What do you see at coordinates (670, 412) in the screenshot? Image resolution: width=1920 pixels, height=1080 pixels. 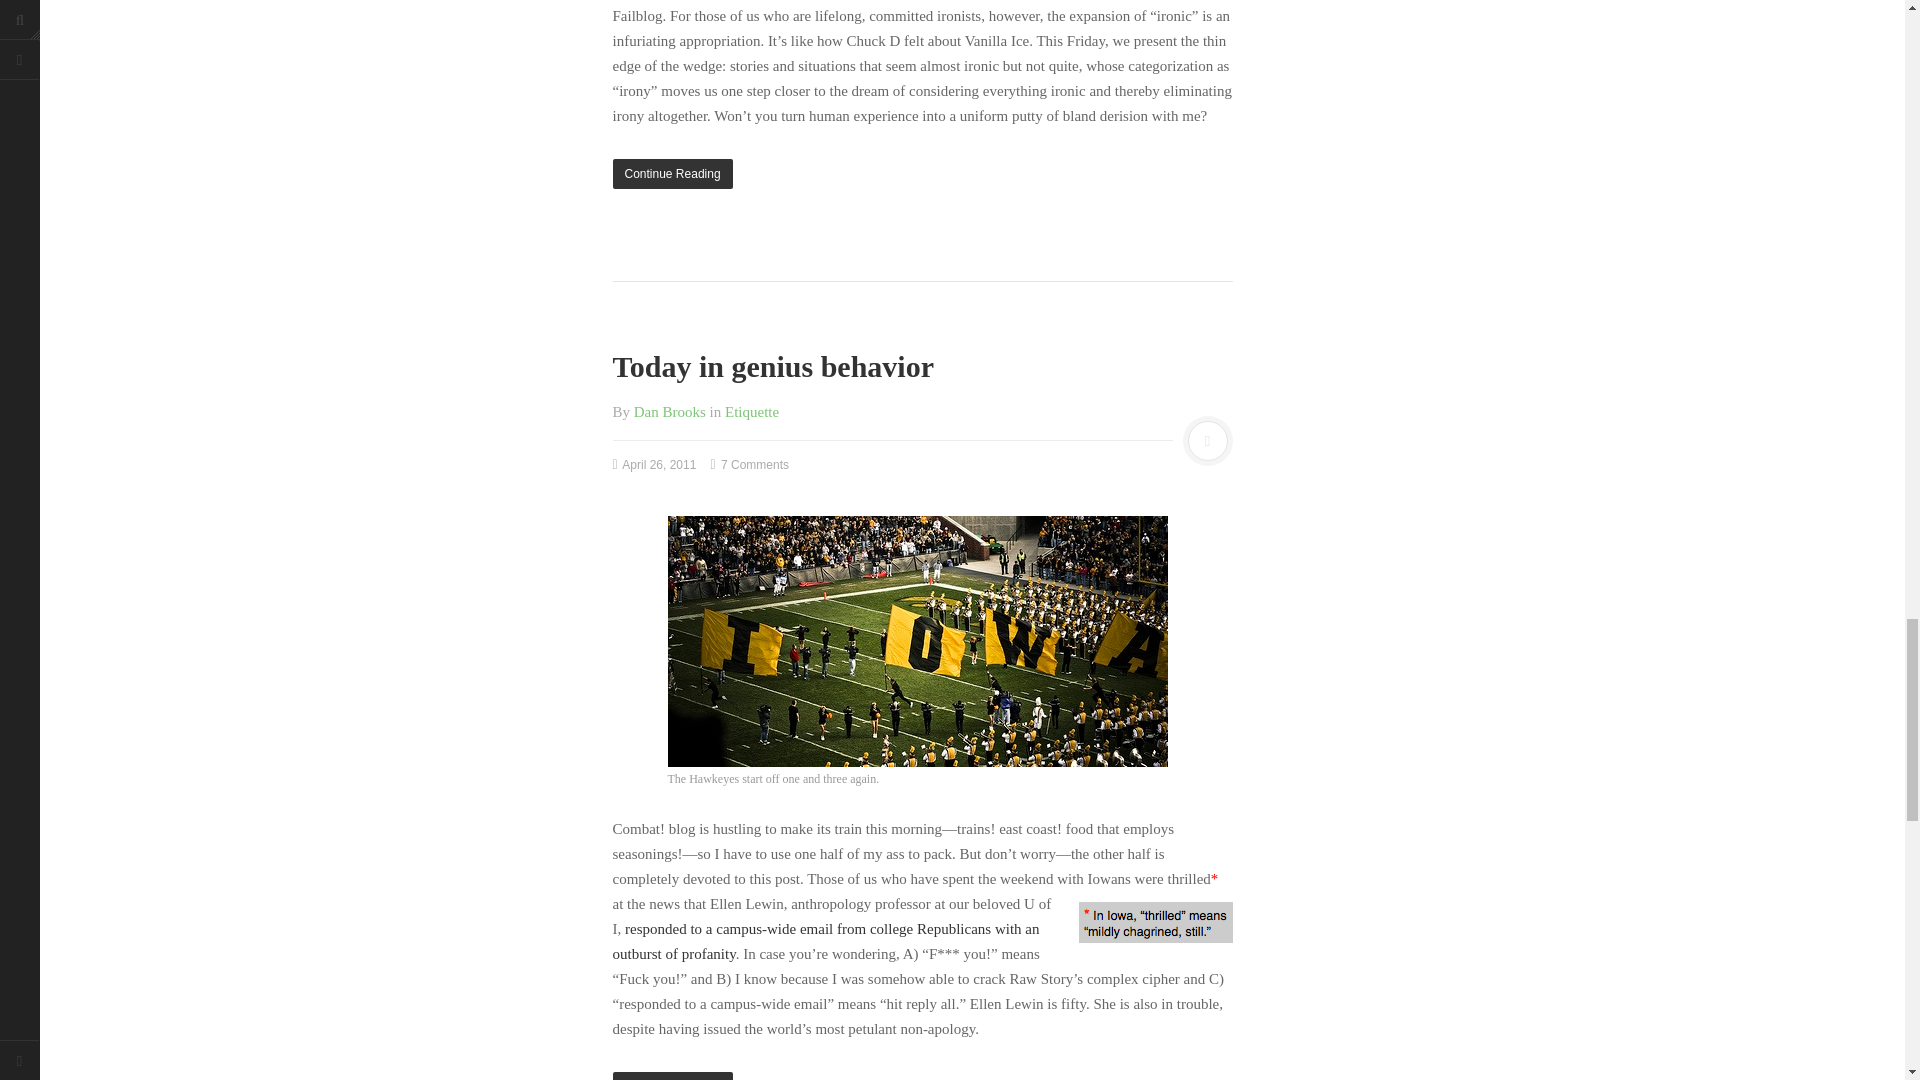 I see `View all posts by Dan Brooks` at bounding box center [670, 412].